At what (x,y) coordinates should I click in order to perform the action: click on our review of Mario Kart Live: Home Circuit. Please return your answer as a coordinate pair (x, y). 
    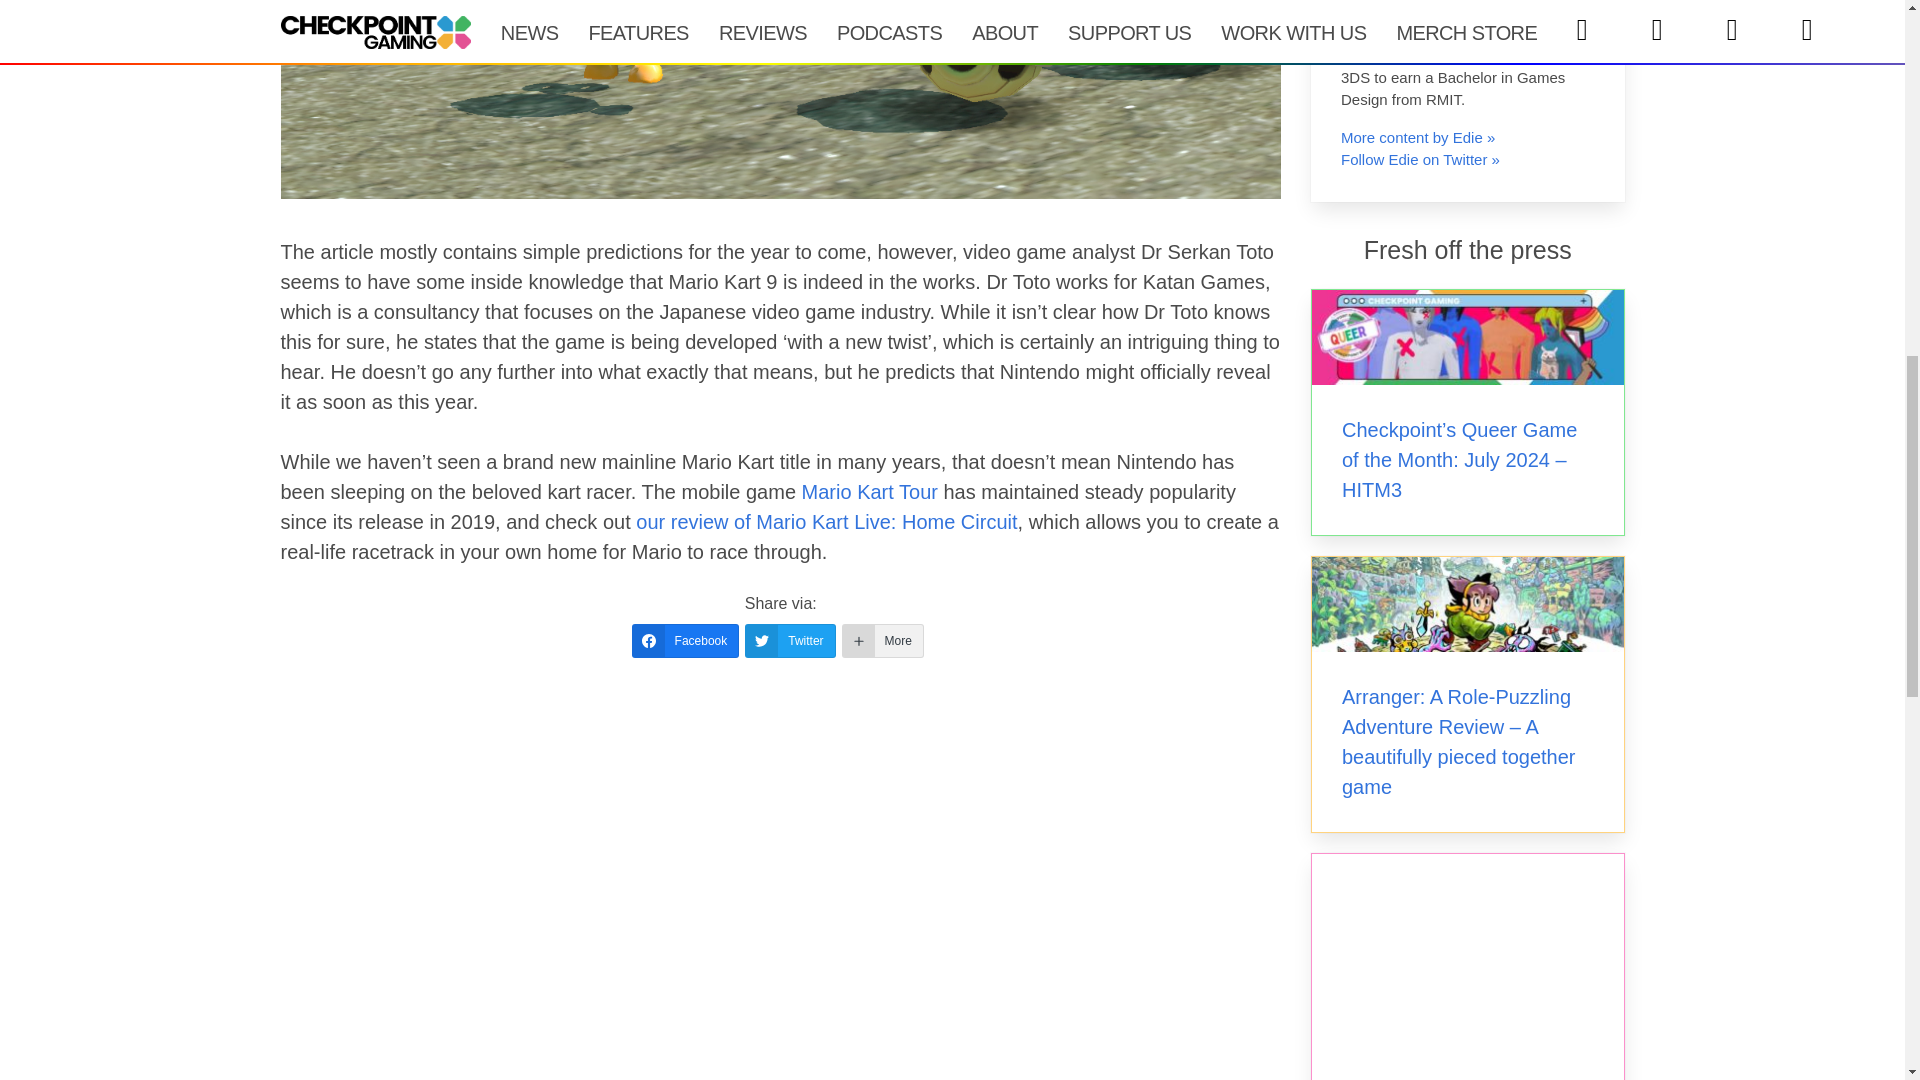
    Looking at the image, I should click on (826, 522).